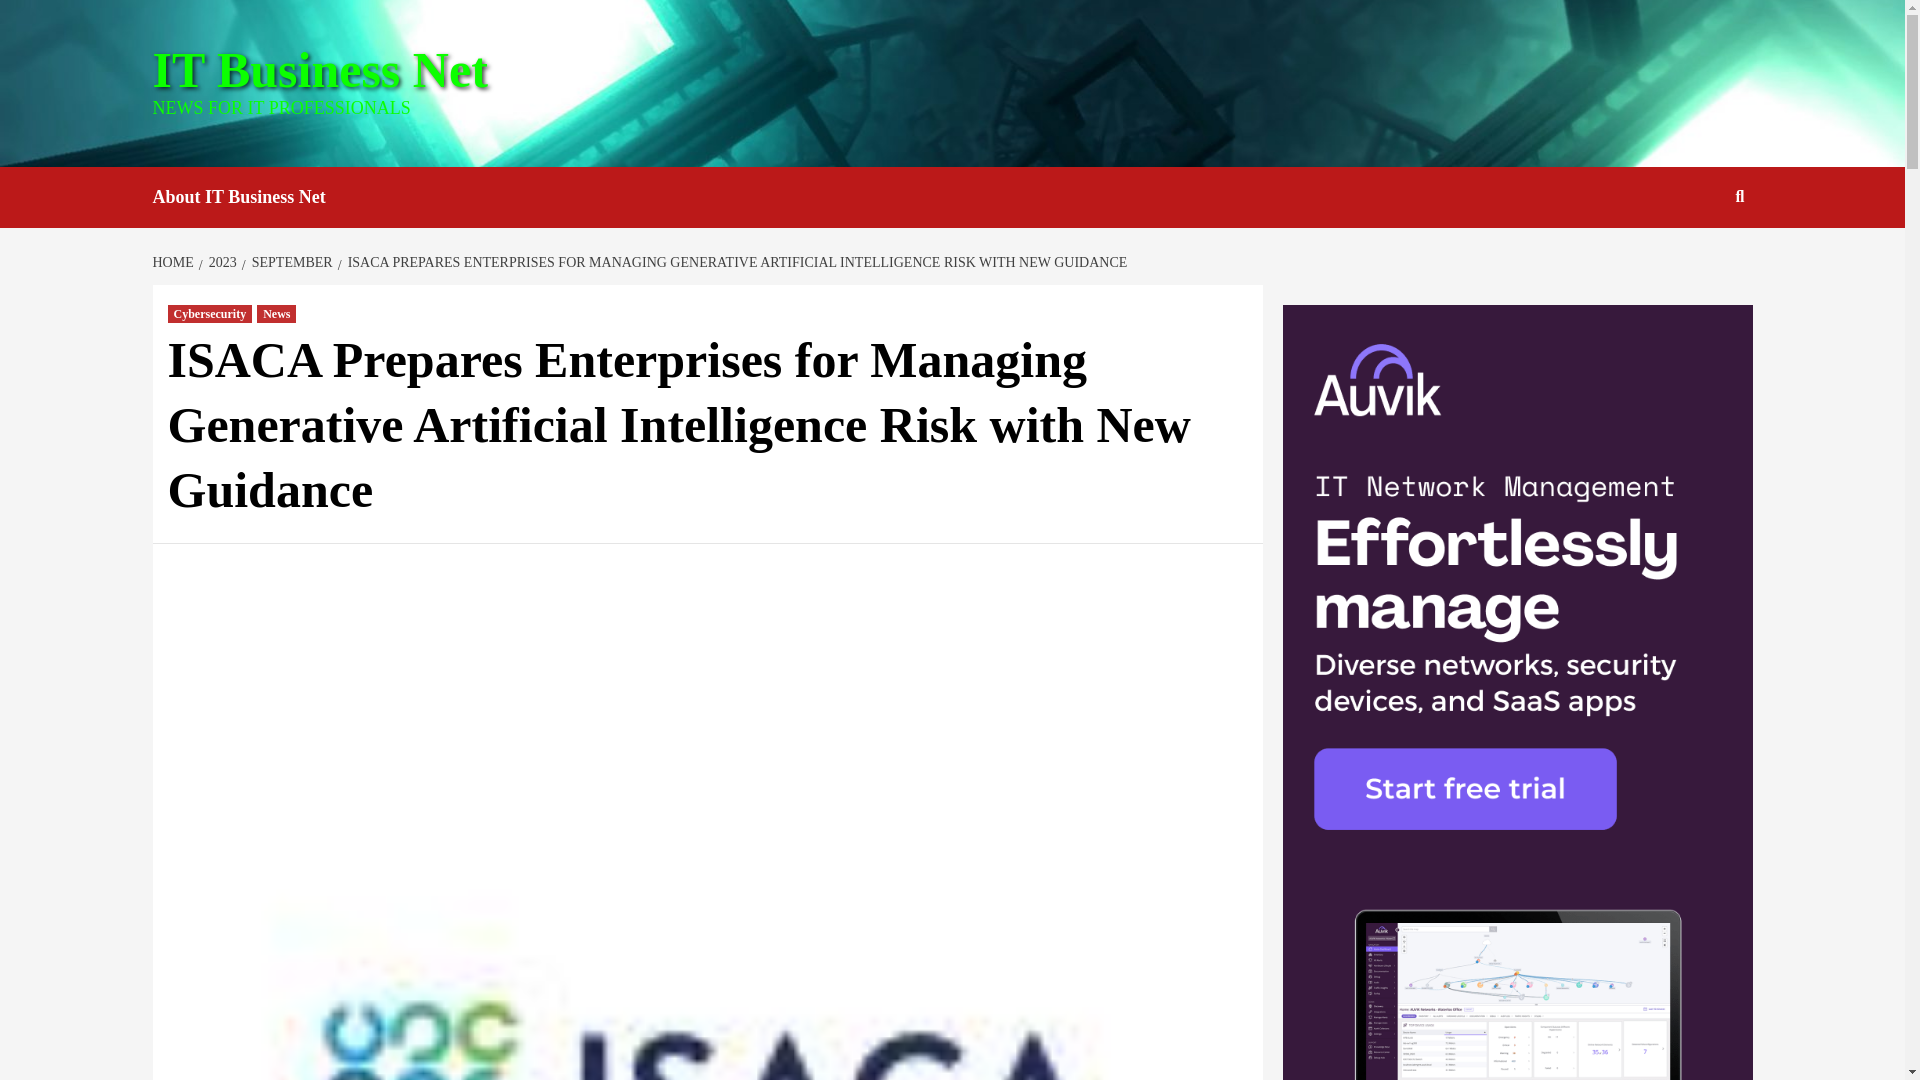 The image size is (1920, 1080). I want to click on HOME, so click(174, 262).